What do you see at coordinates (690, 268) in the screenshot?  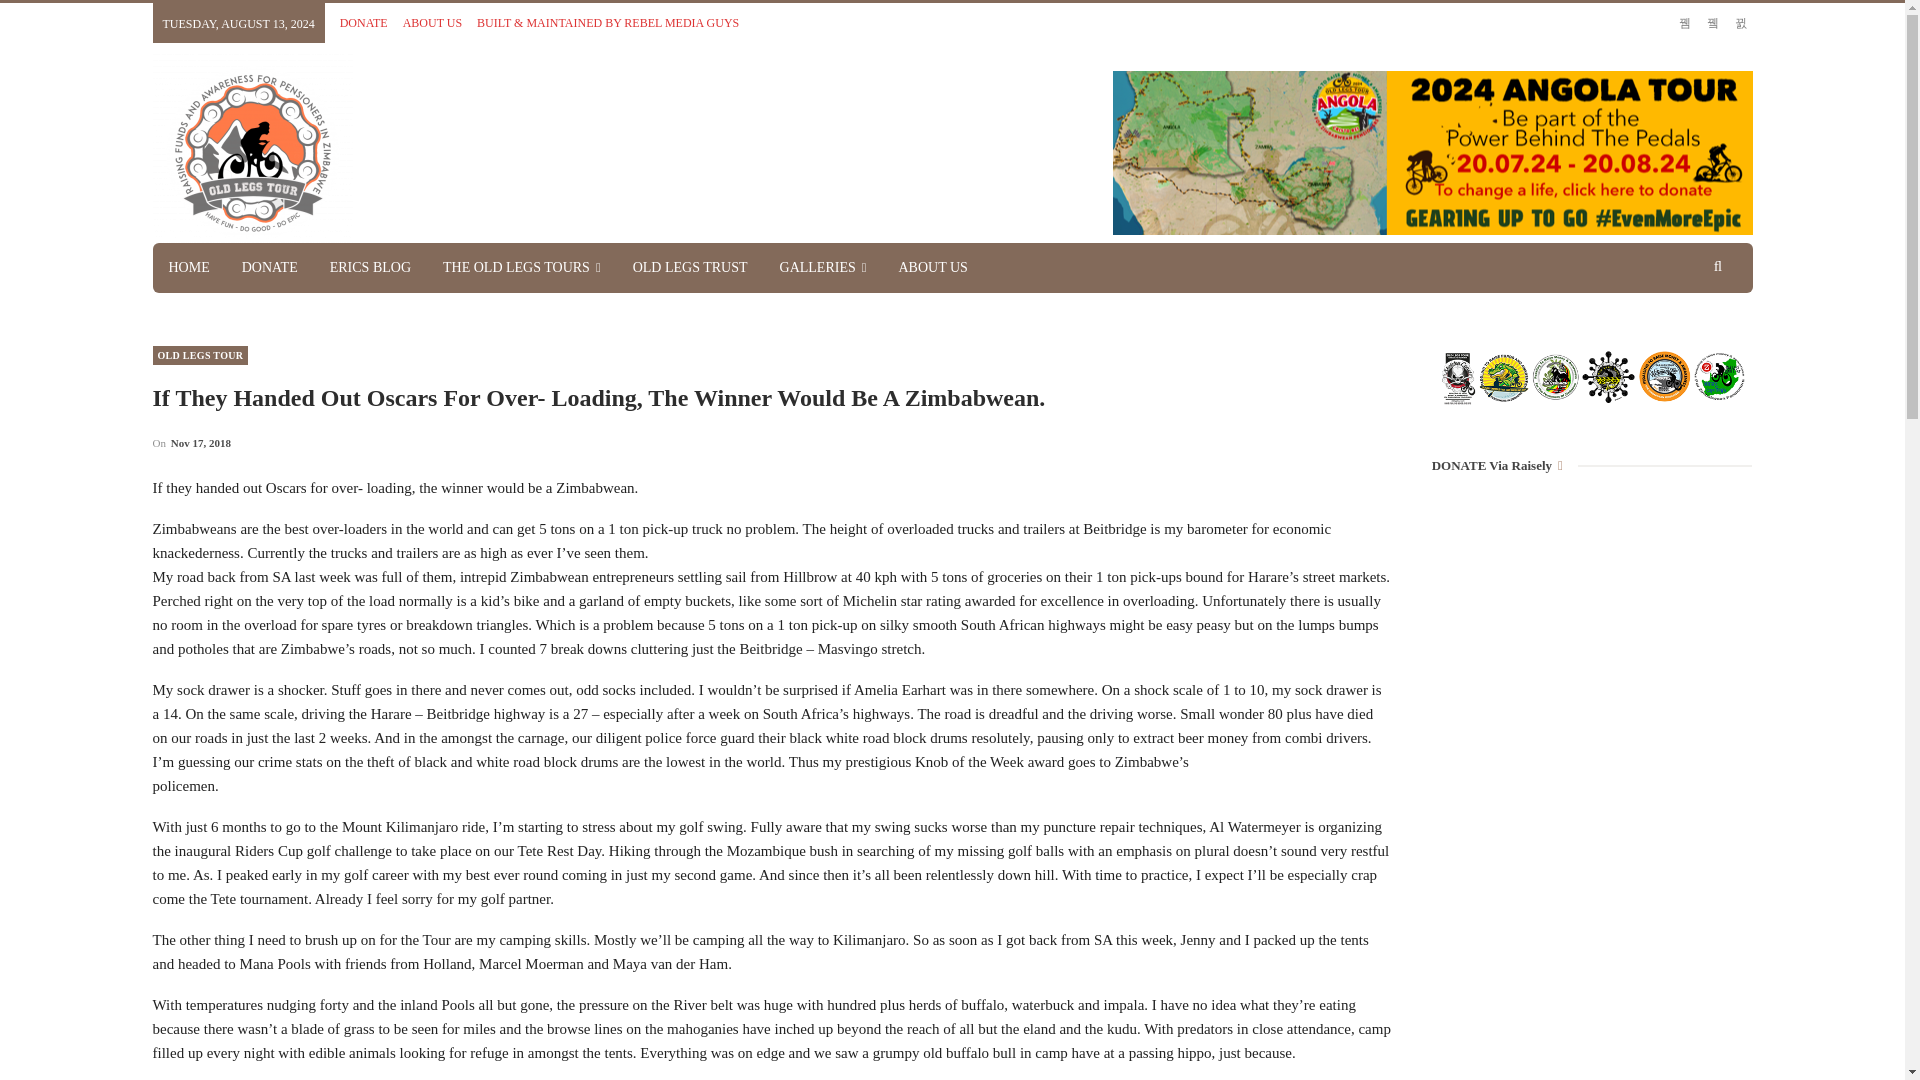 I see `OLD LEGS TRUST` at bounding box center [690, 268].